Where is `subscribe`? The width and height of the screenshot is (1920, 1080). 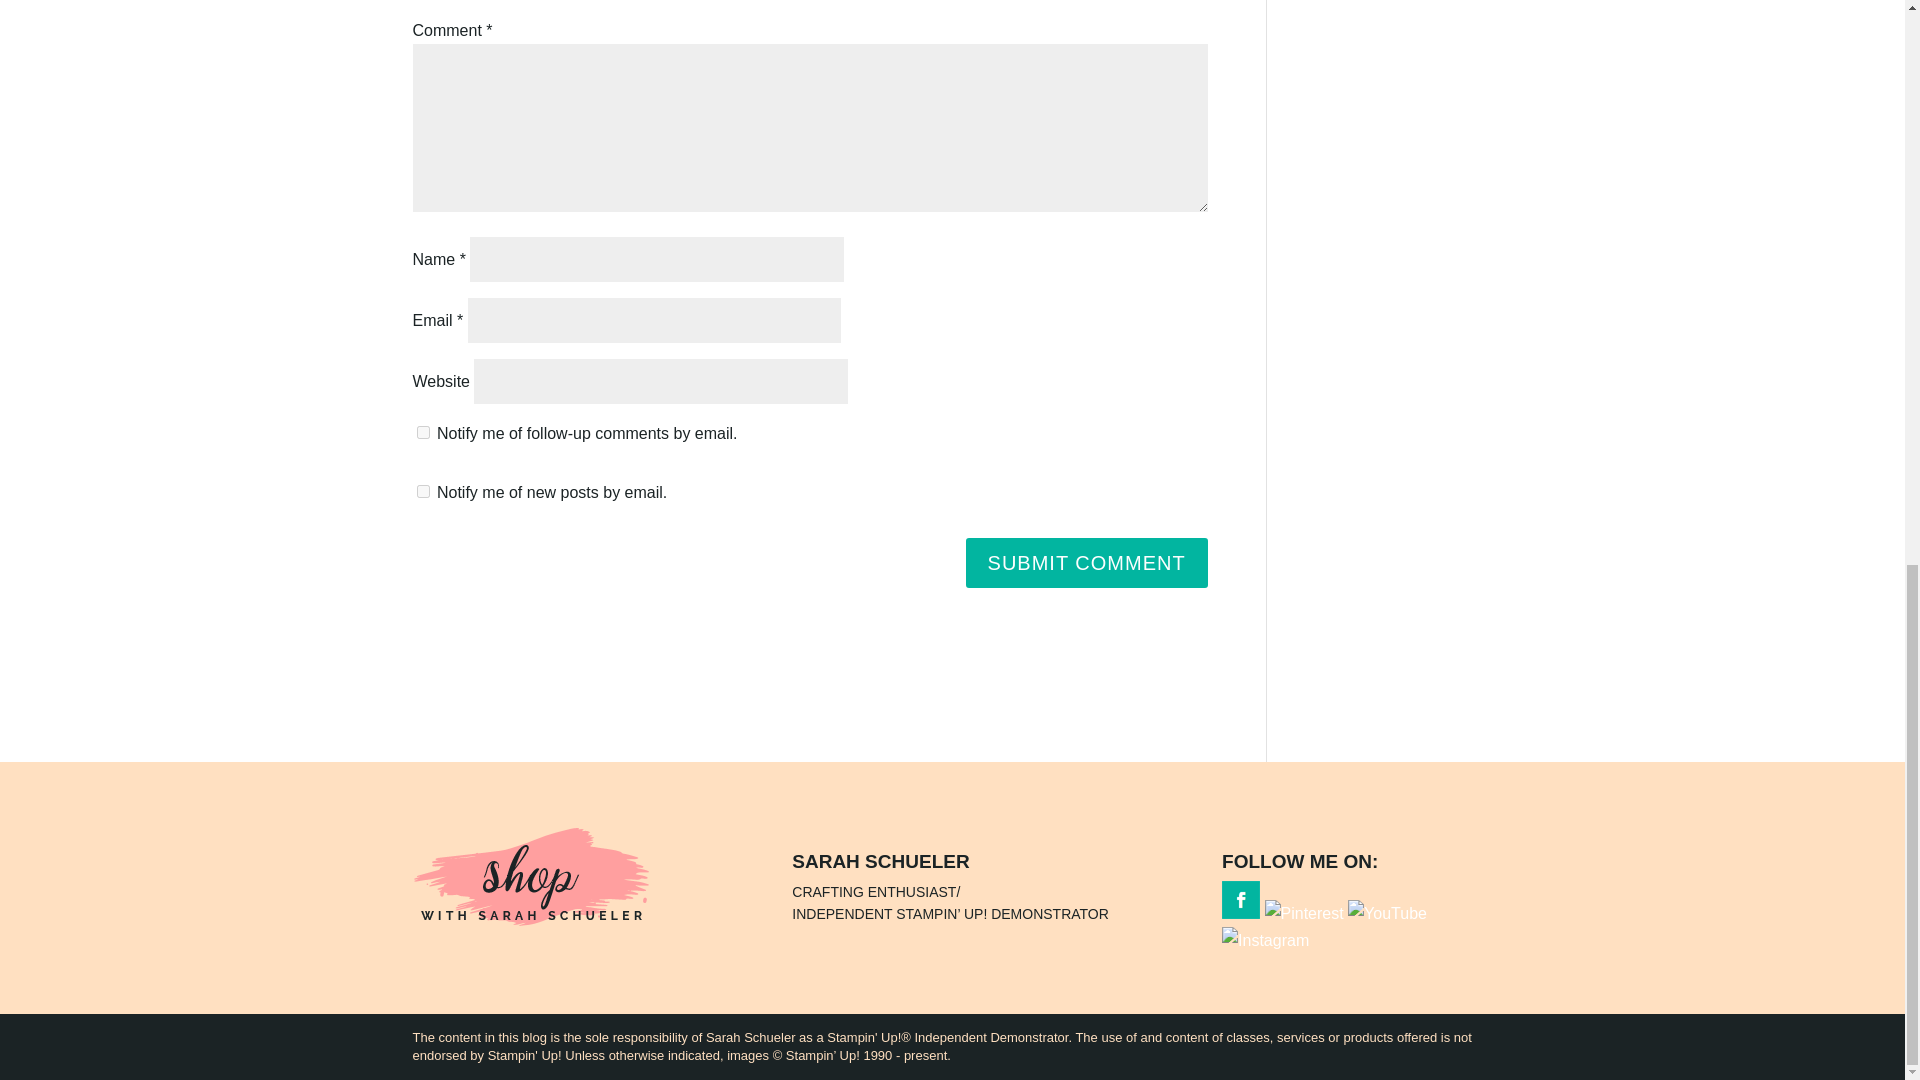 subscribe is located at coordinates (422, 432).